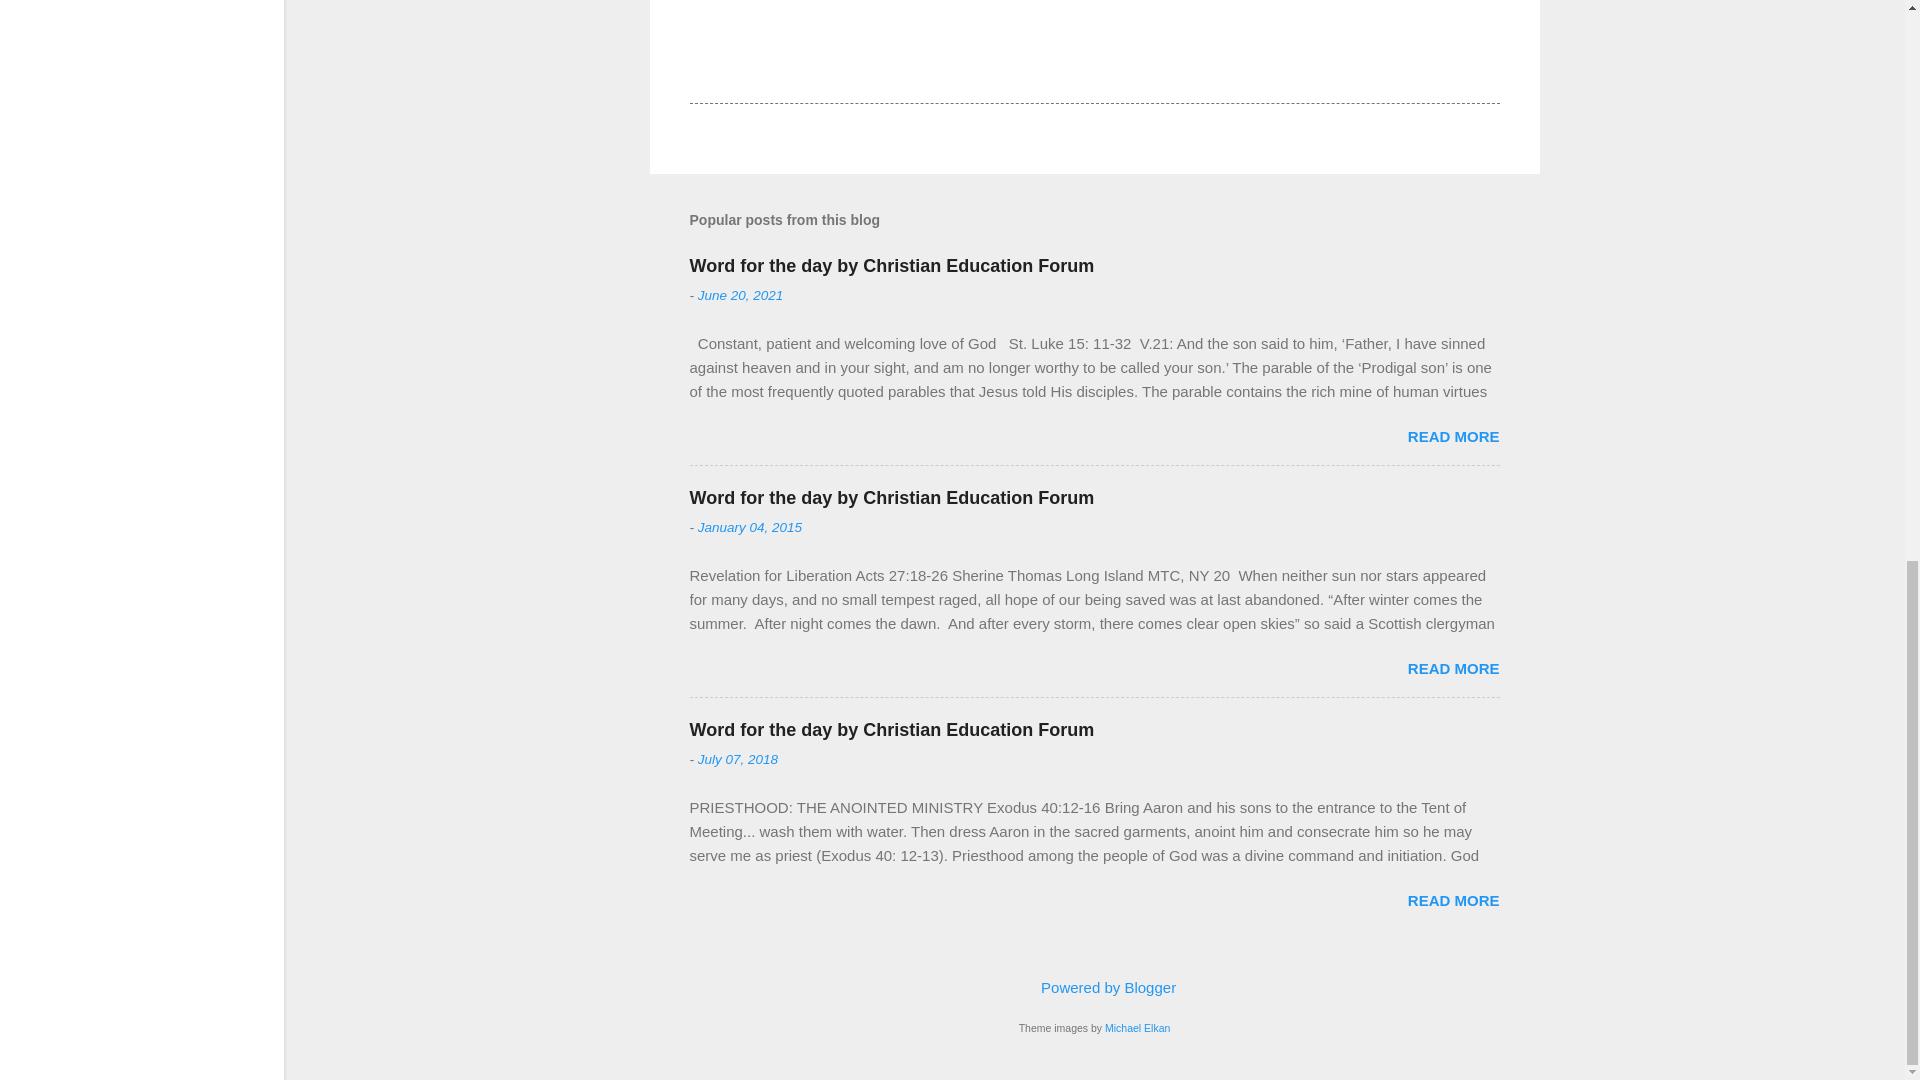 The image size is (1920, 1080). What do you see at coordinates (740, 296) in the screenshot?
I see `June 20, 2021` at bounding box center [740, 296].